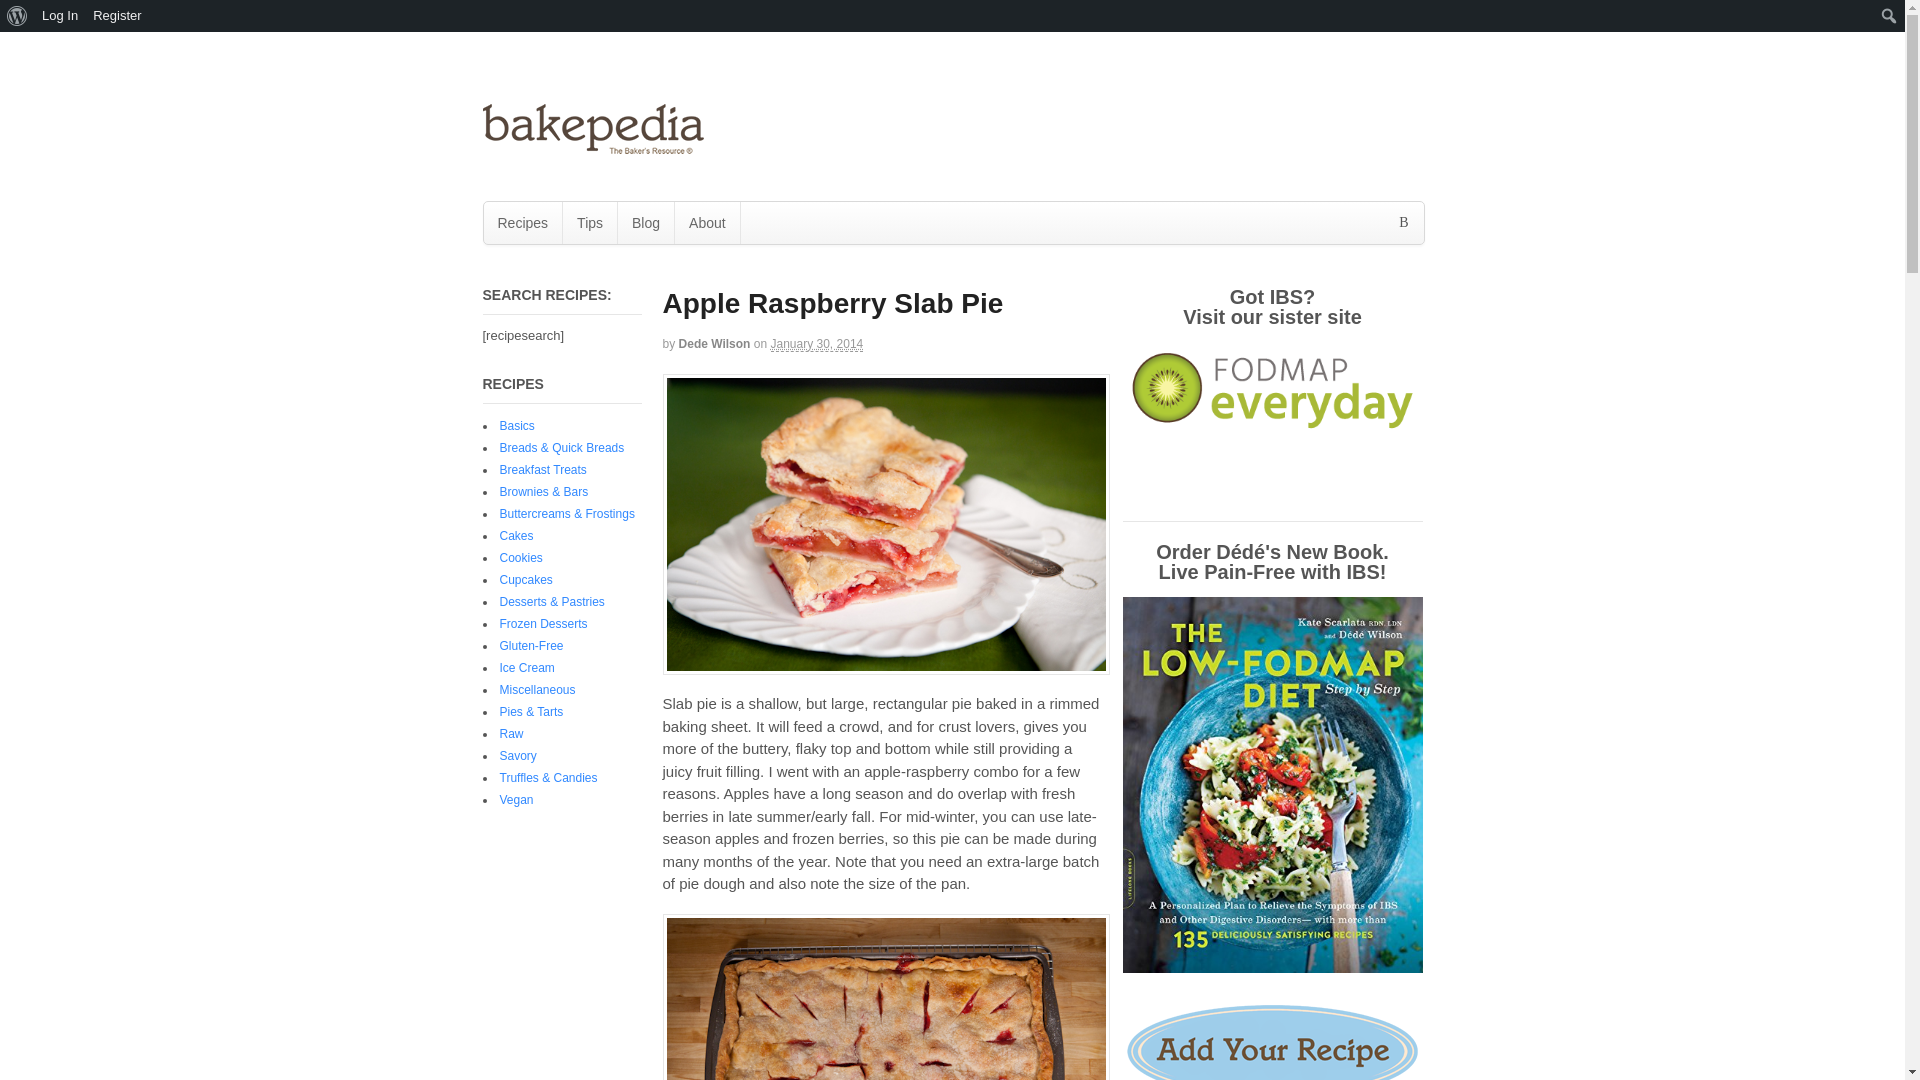 This screenshot has width=1920, height=1080. What do you see at coordinates (532, 646) in the screenshot?
I see `Gluten-Free` at bounding box center [532, 646].